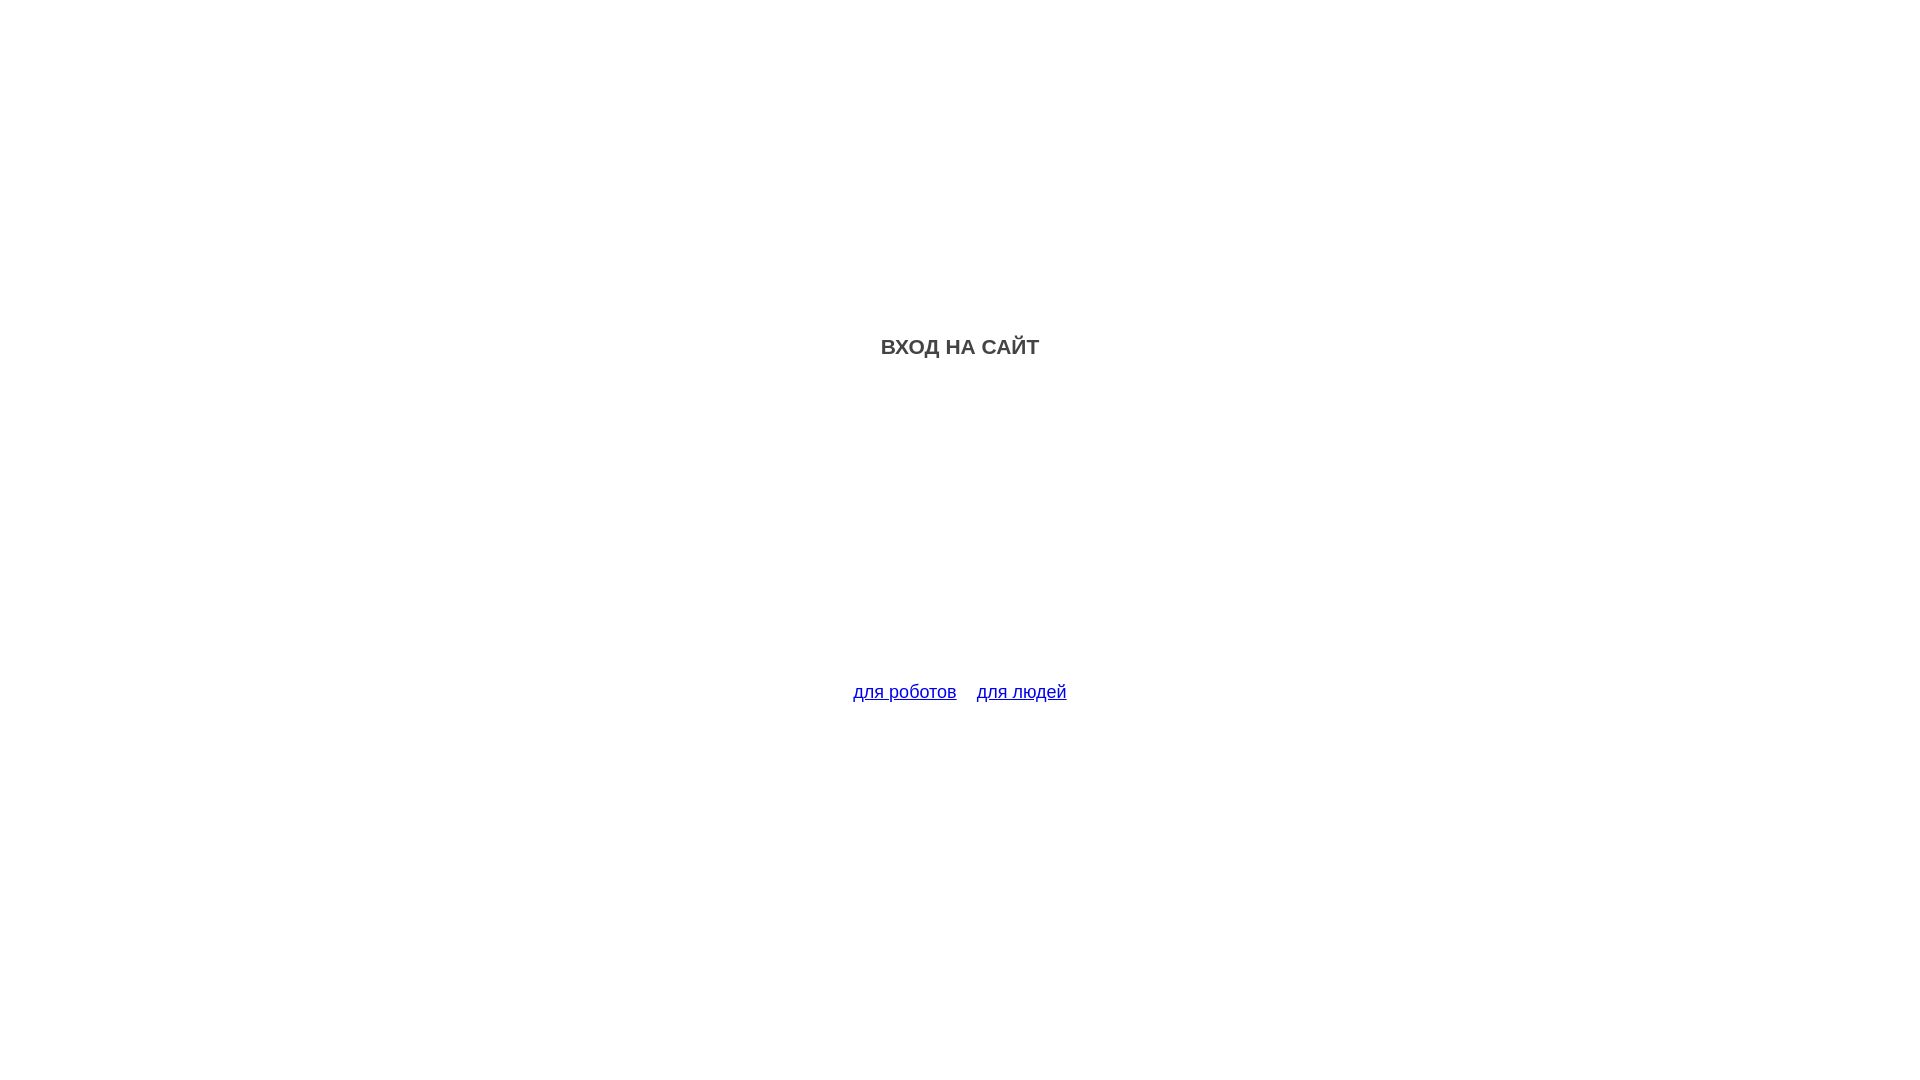 Image resolution: width=1920 pixels, height=1080 pixels. I want to click on Advertisement, so click(960, 532).